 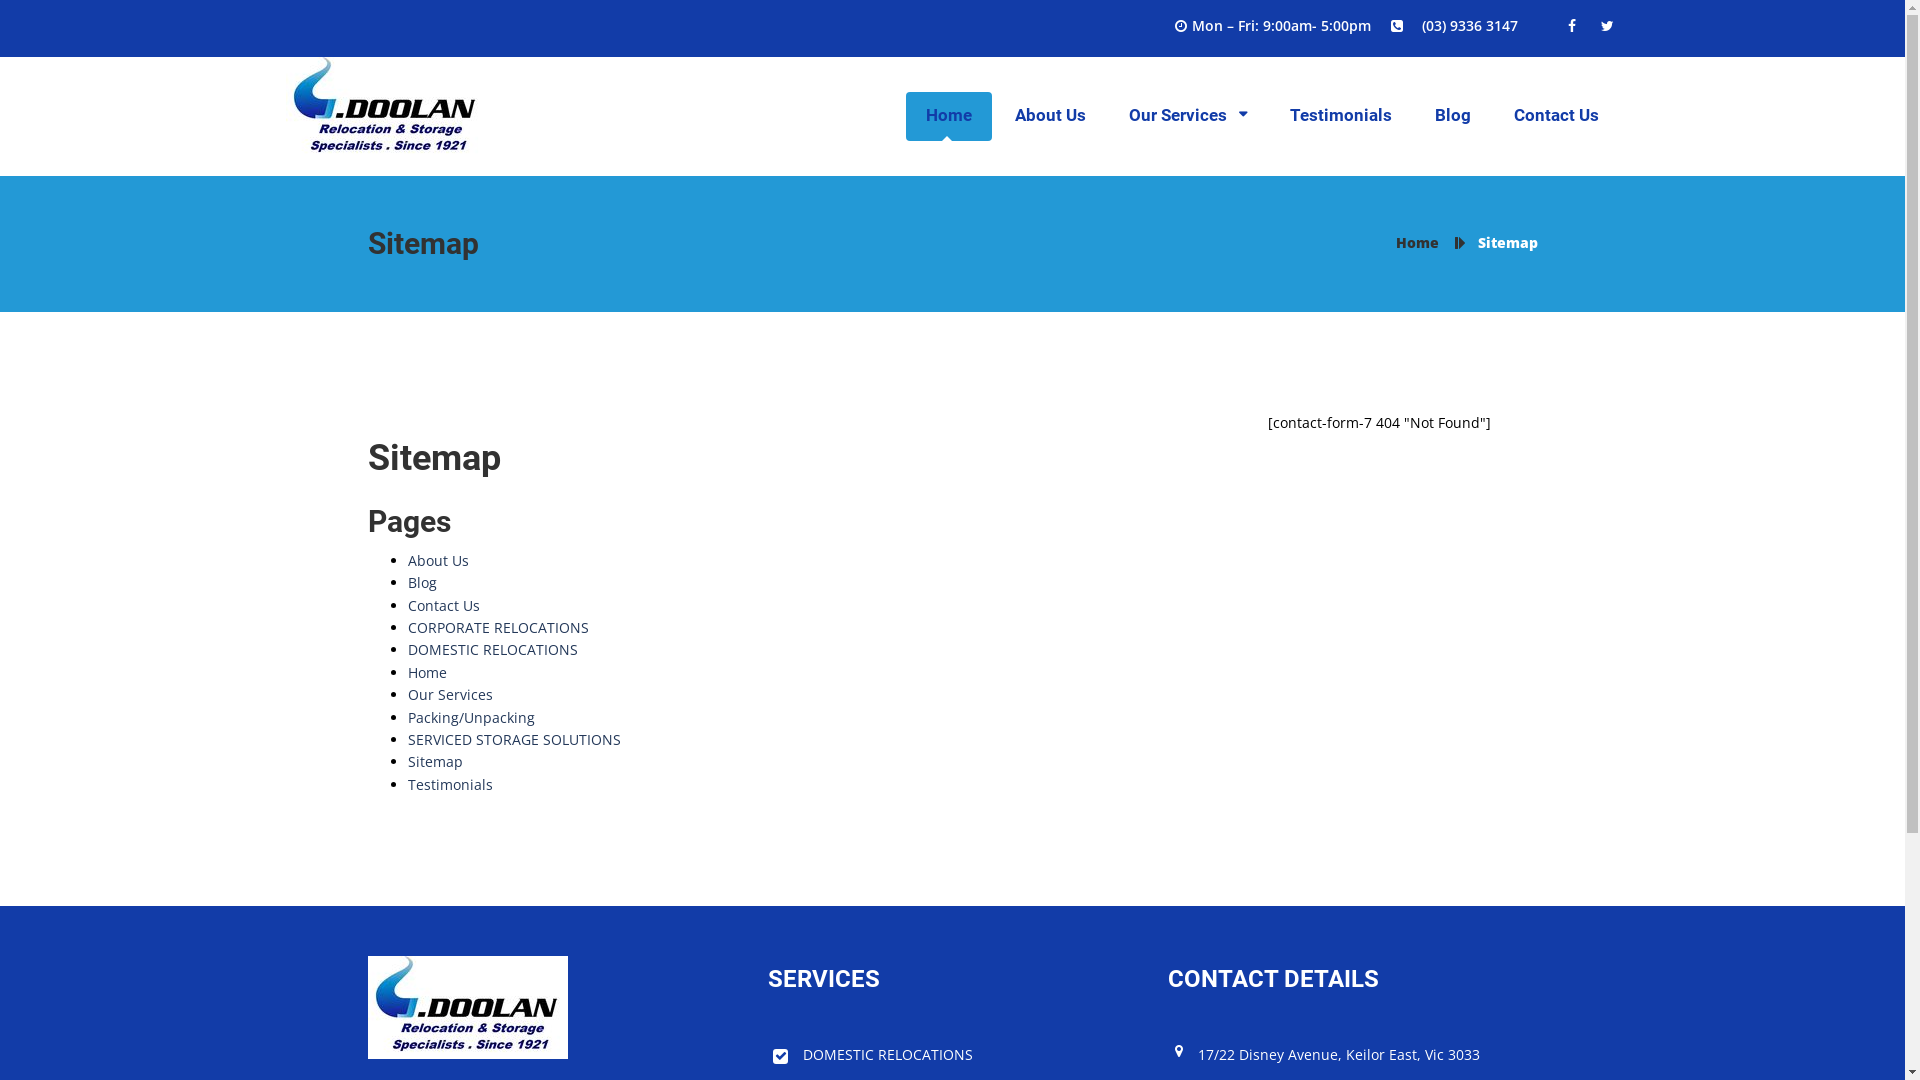 I want to click on Our Services, so click(x=450, y=694).